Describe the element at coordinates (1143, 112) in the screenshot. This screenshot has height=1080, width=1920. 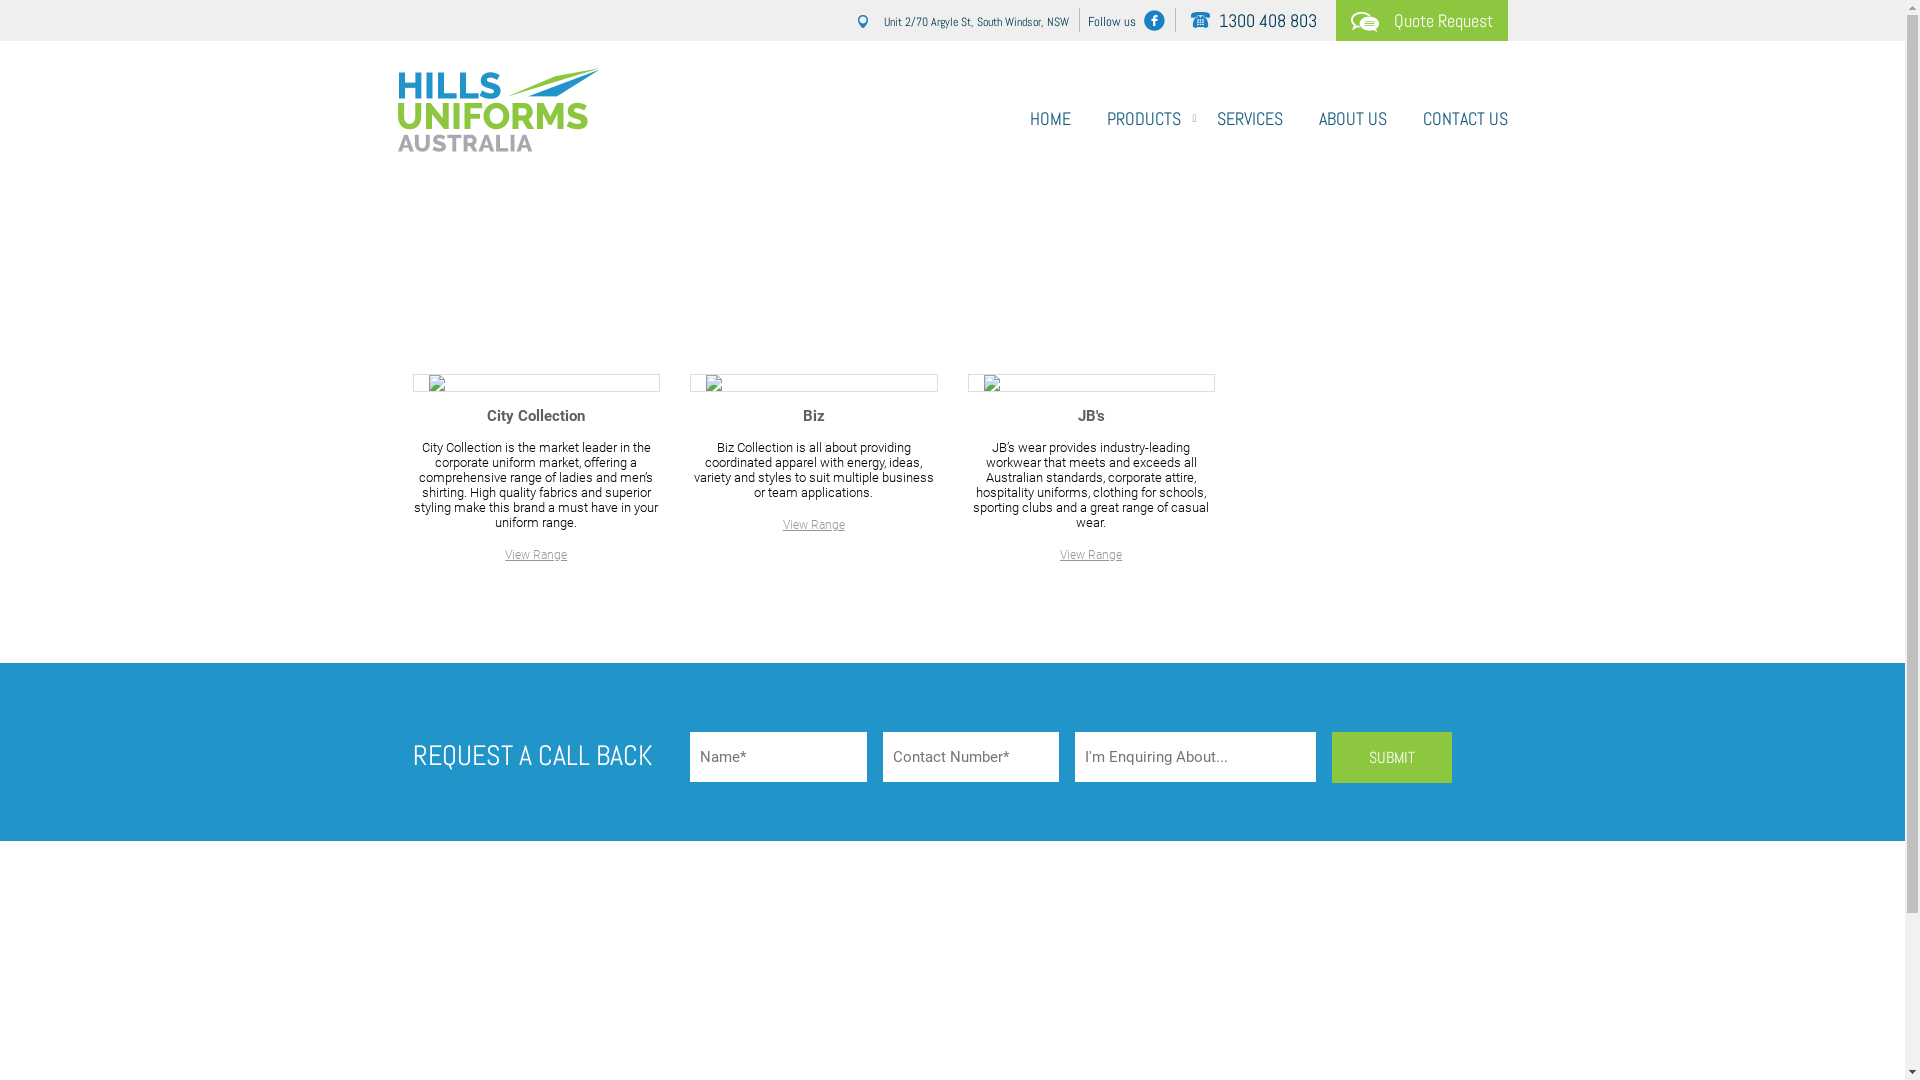
I see `PRODUCTS` at that location.